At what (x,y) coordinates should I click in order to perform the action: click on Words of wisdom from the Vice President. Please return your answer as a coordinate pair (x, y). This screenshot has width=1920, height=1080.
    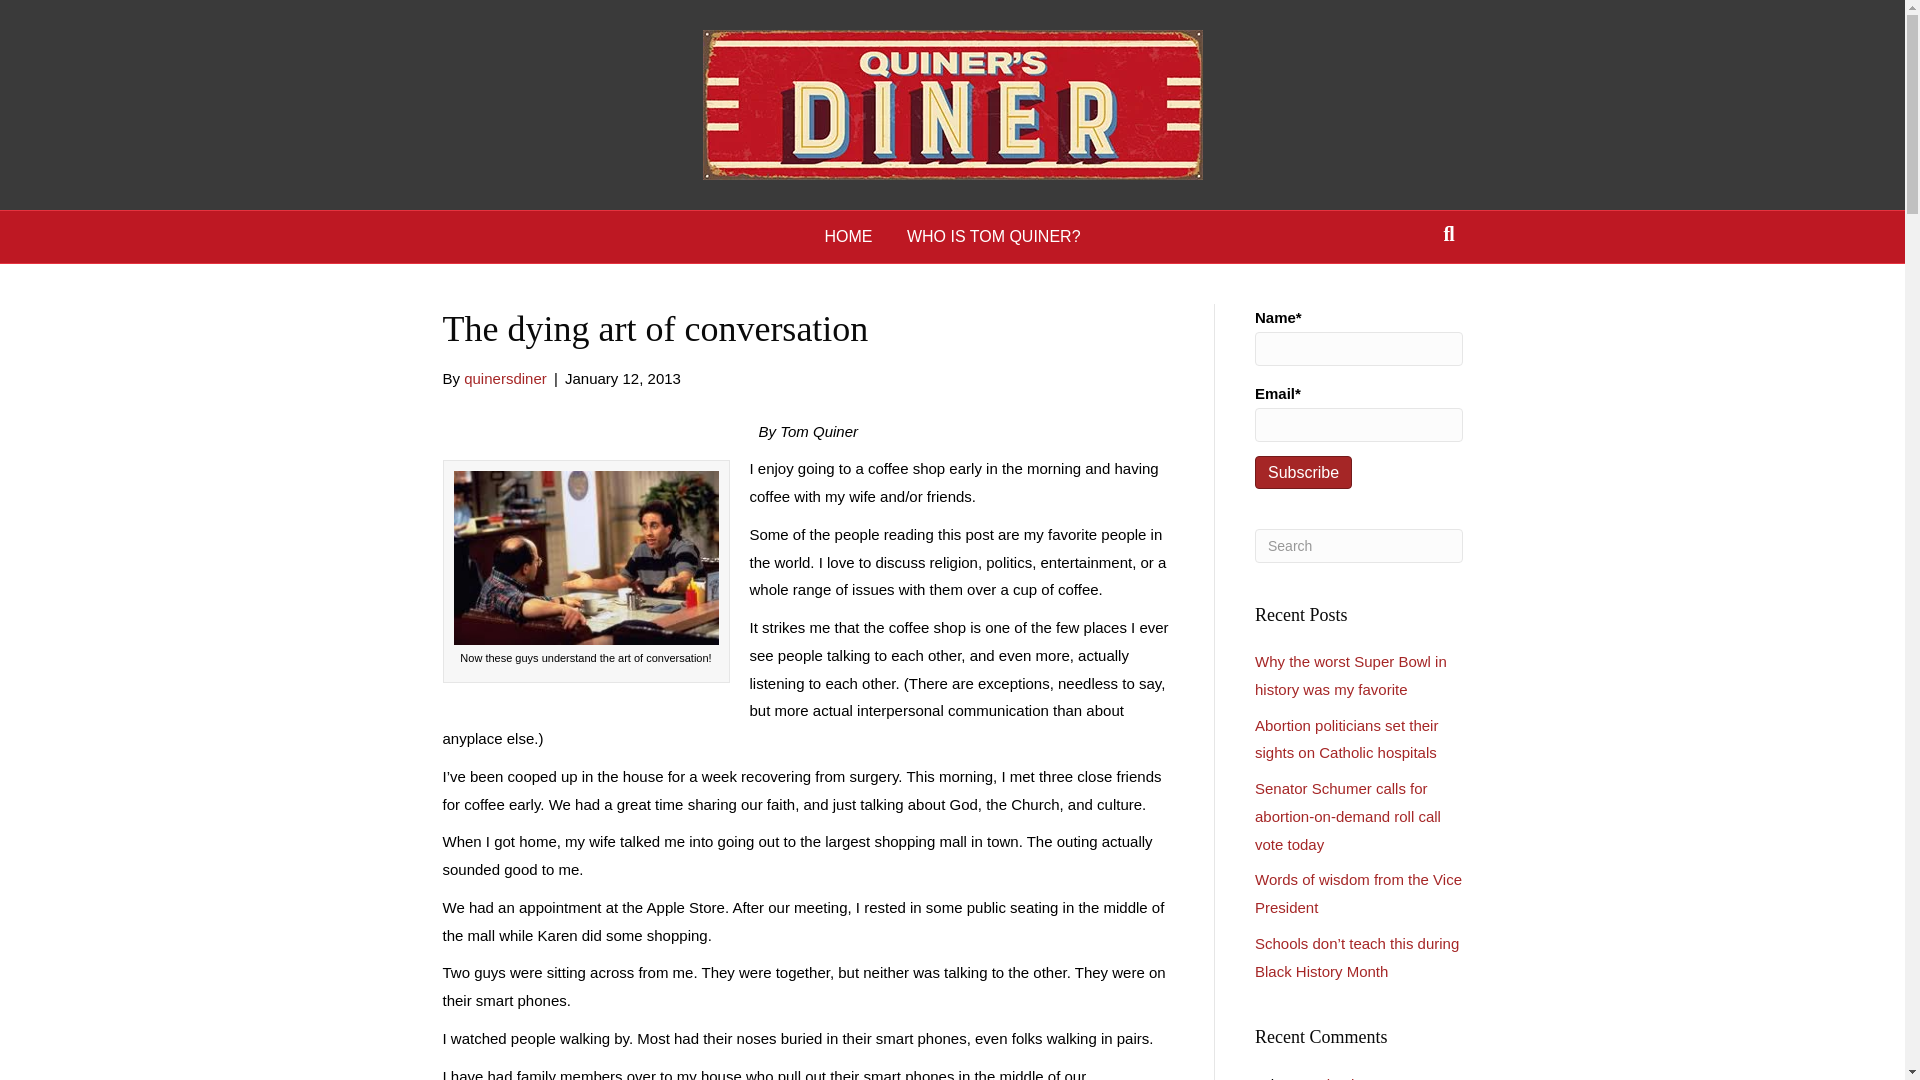
    Looking at the image, I should click on (1358, 892).